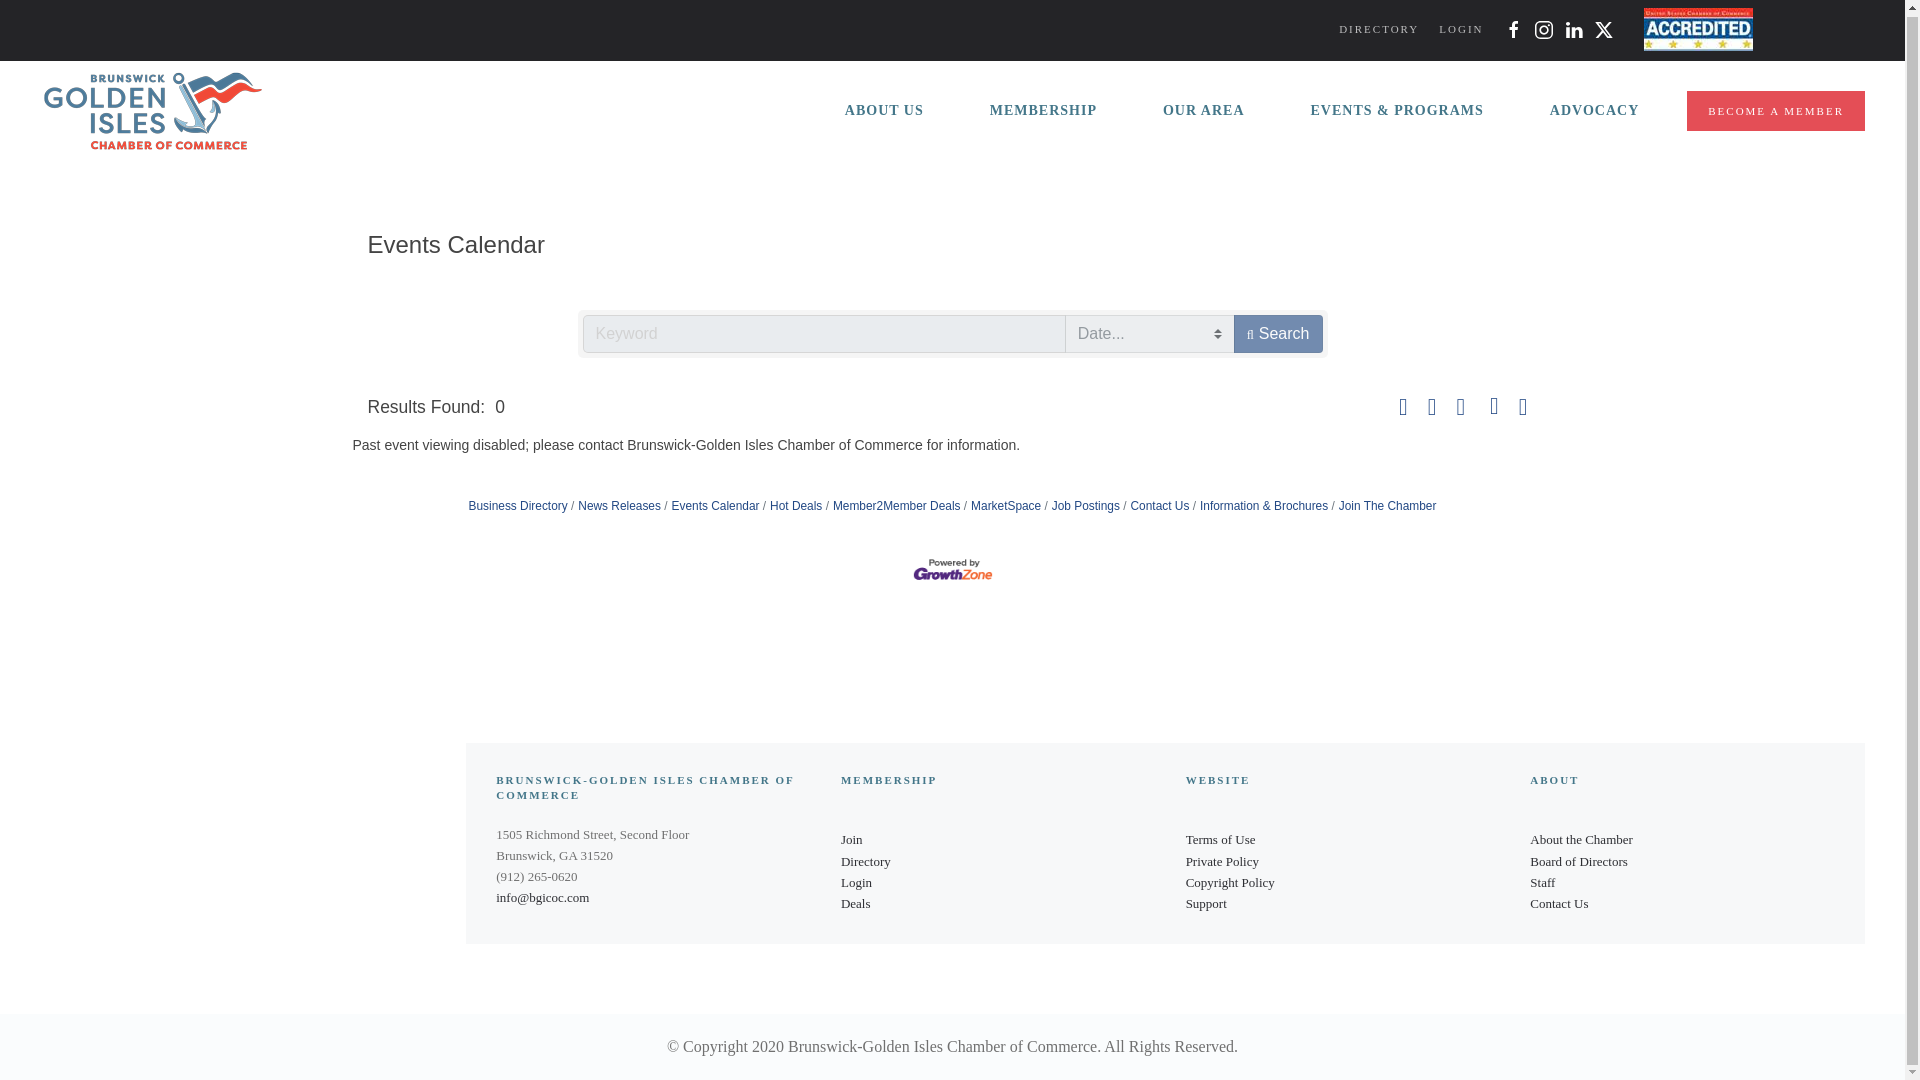 The width and height of the screenshot is (1920, 1080). Describe the element at coordinates (884, 111) in the screenshot. I see `ABOUT US` at that location.